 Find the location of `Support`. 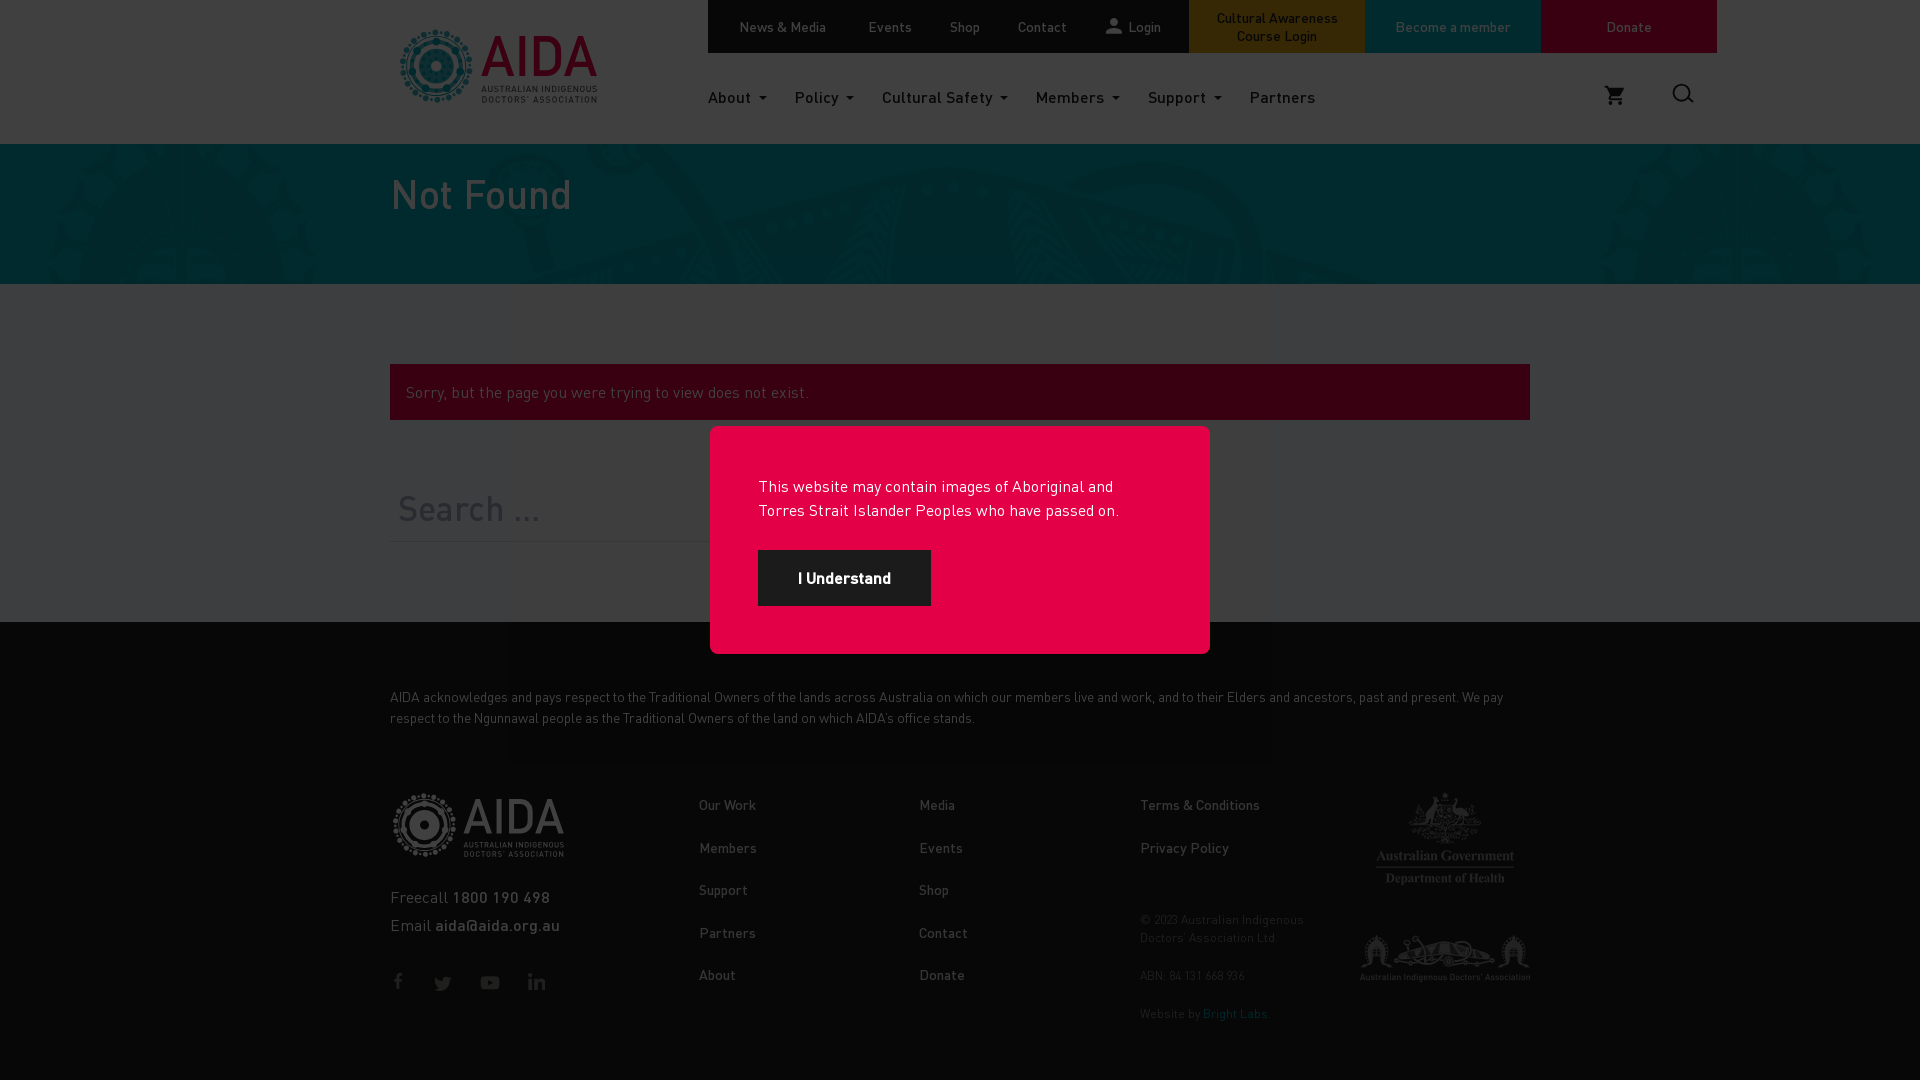

Support is located at coordinates (1199, 96).